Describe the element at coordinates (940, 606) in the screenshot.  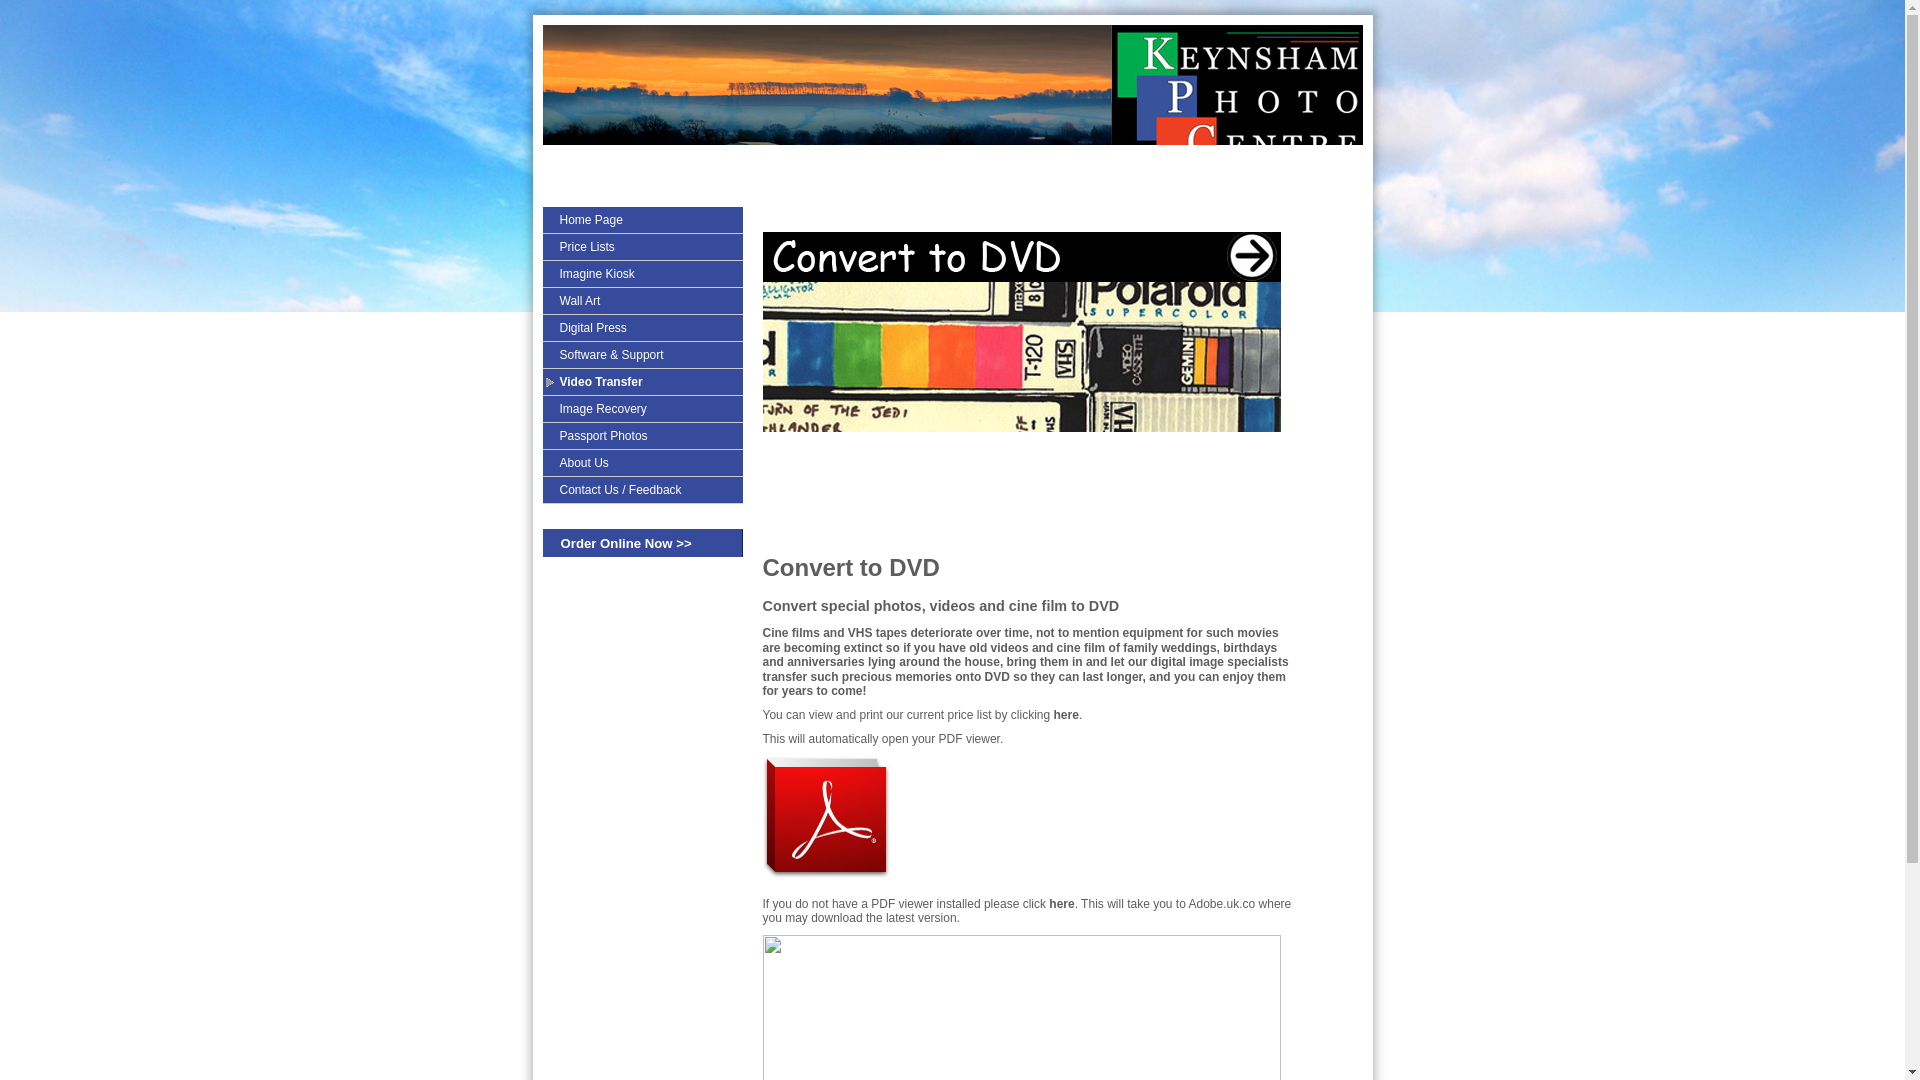
I see `Convert special photos, videos and cine film to DVD` at that location.